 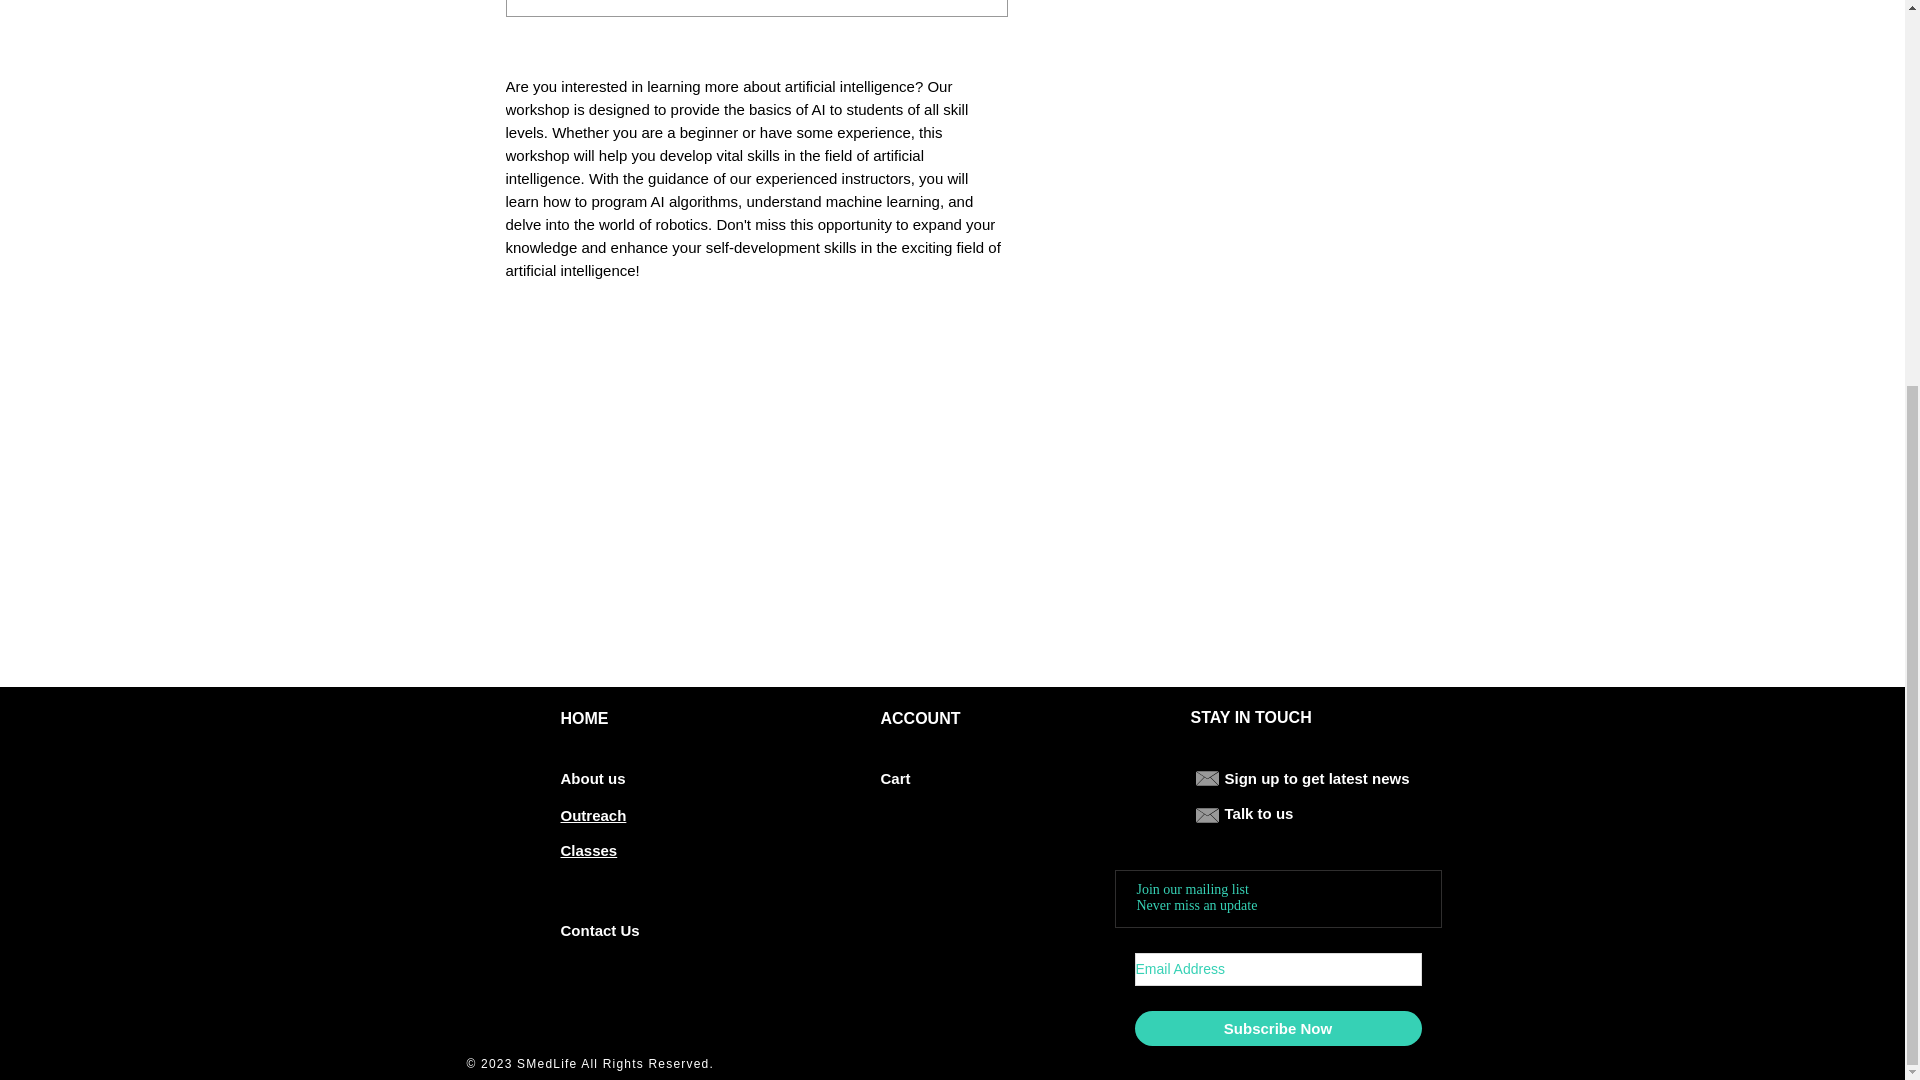 I want to click on Subscribe Now, so click(x=1277, y=1028).